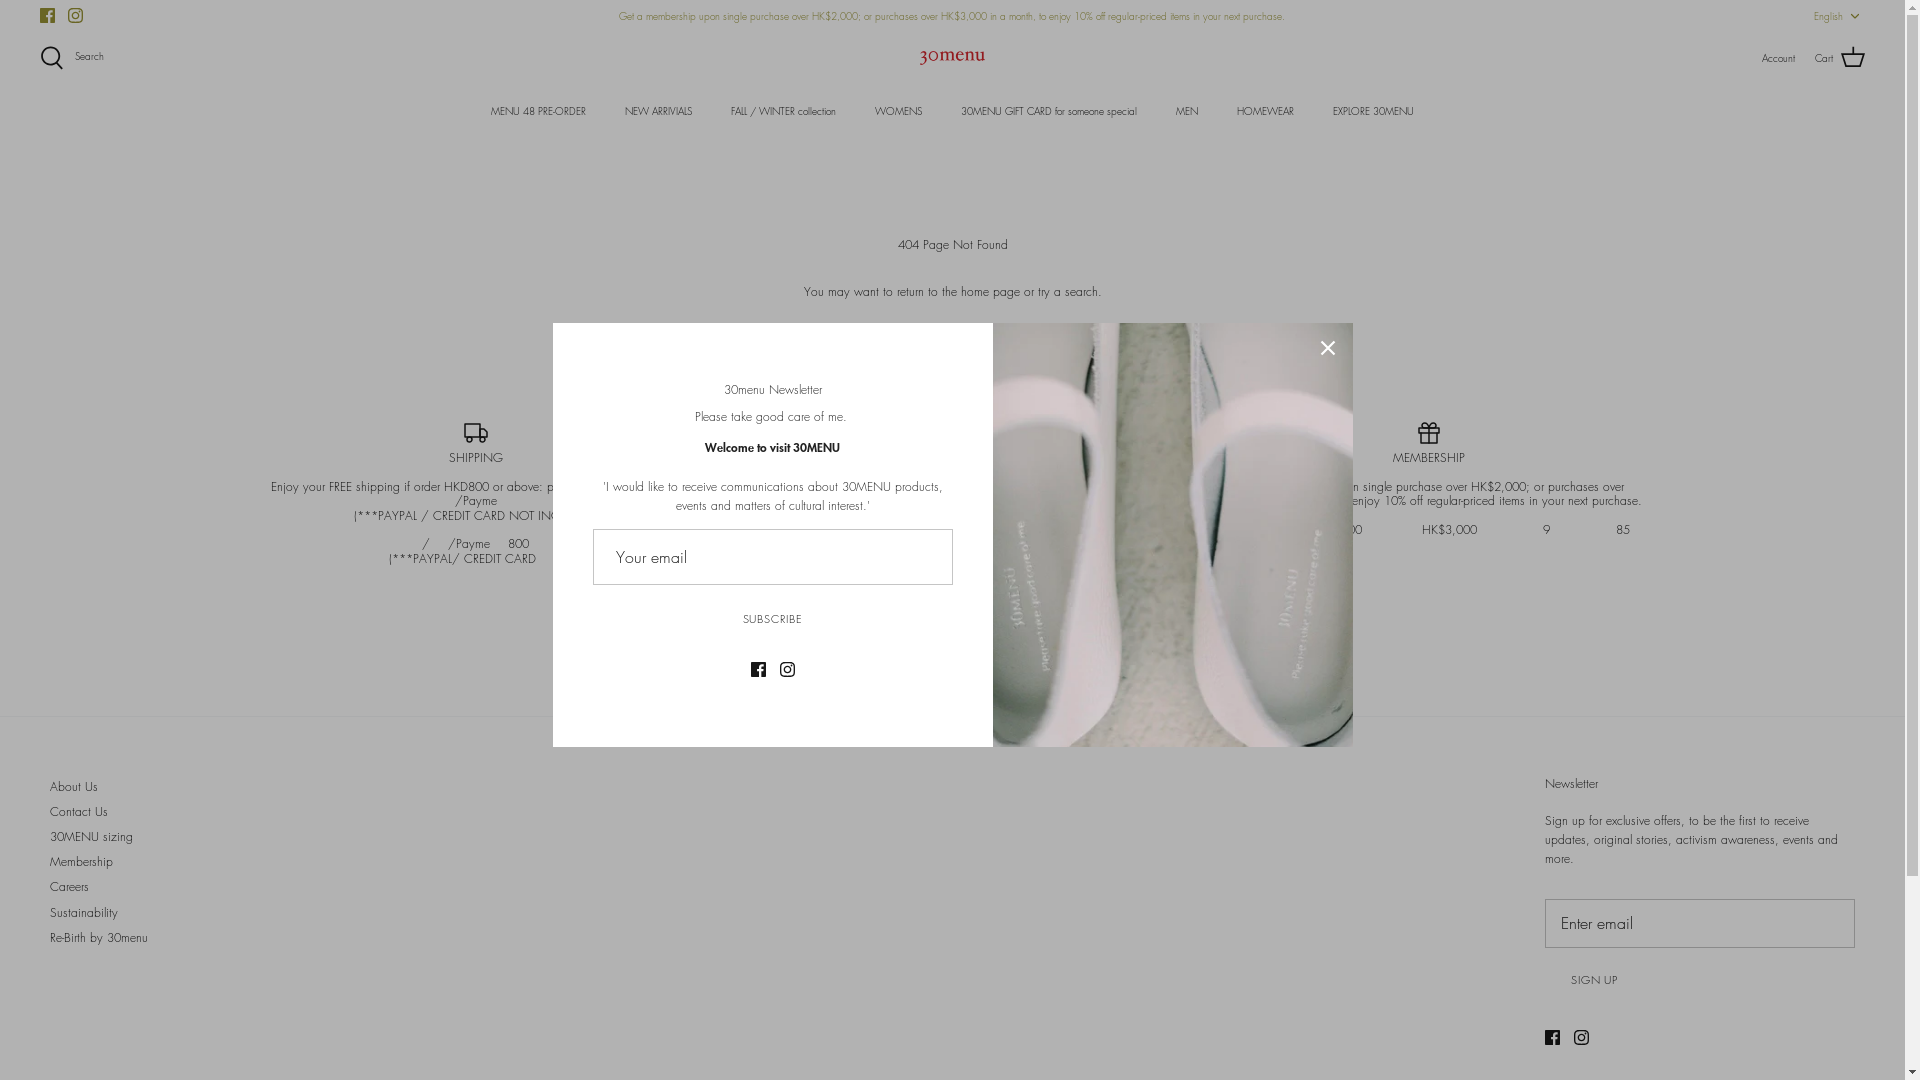  I want to click on Cart, so click(1840, 58).